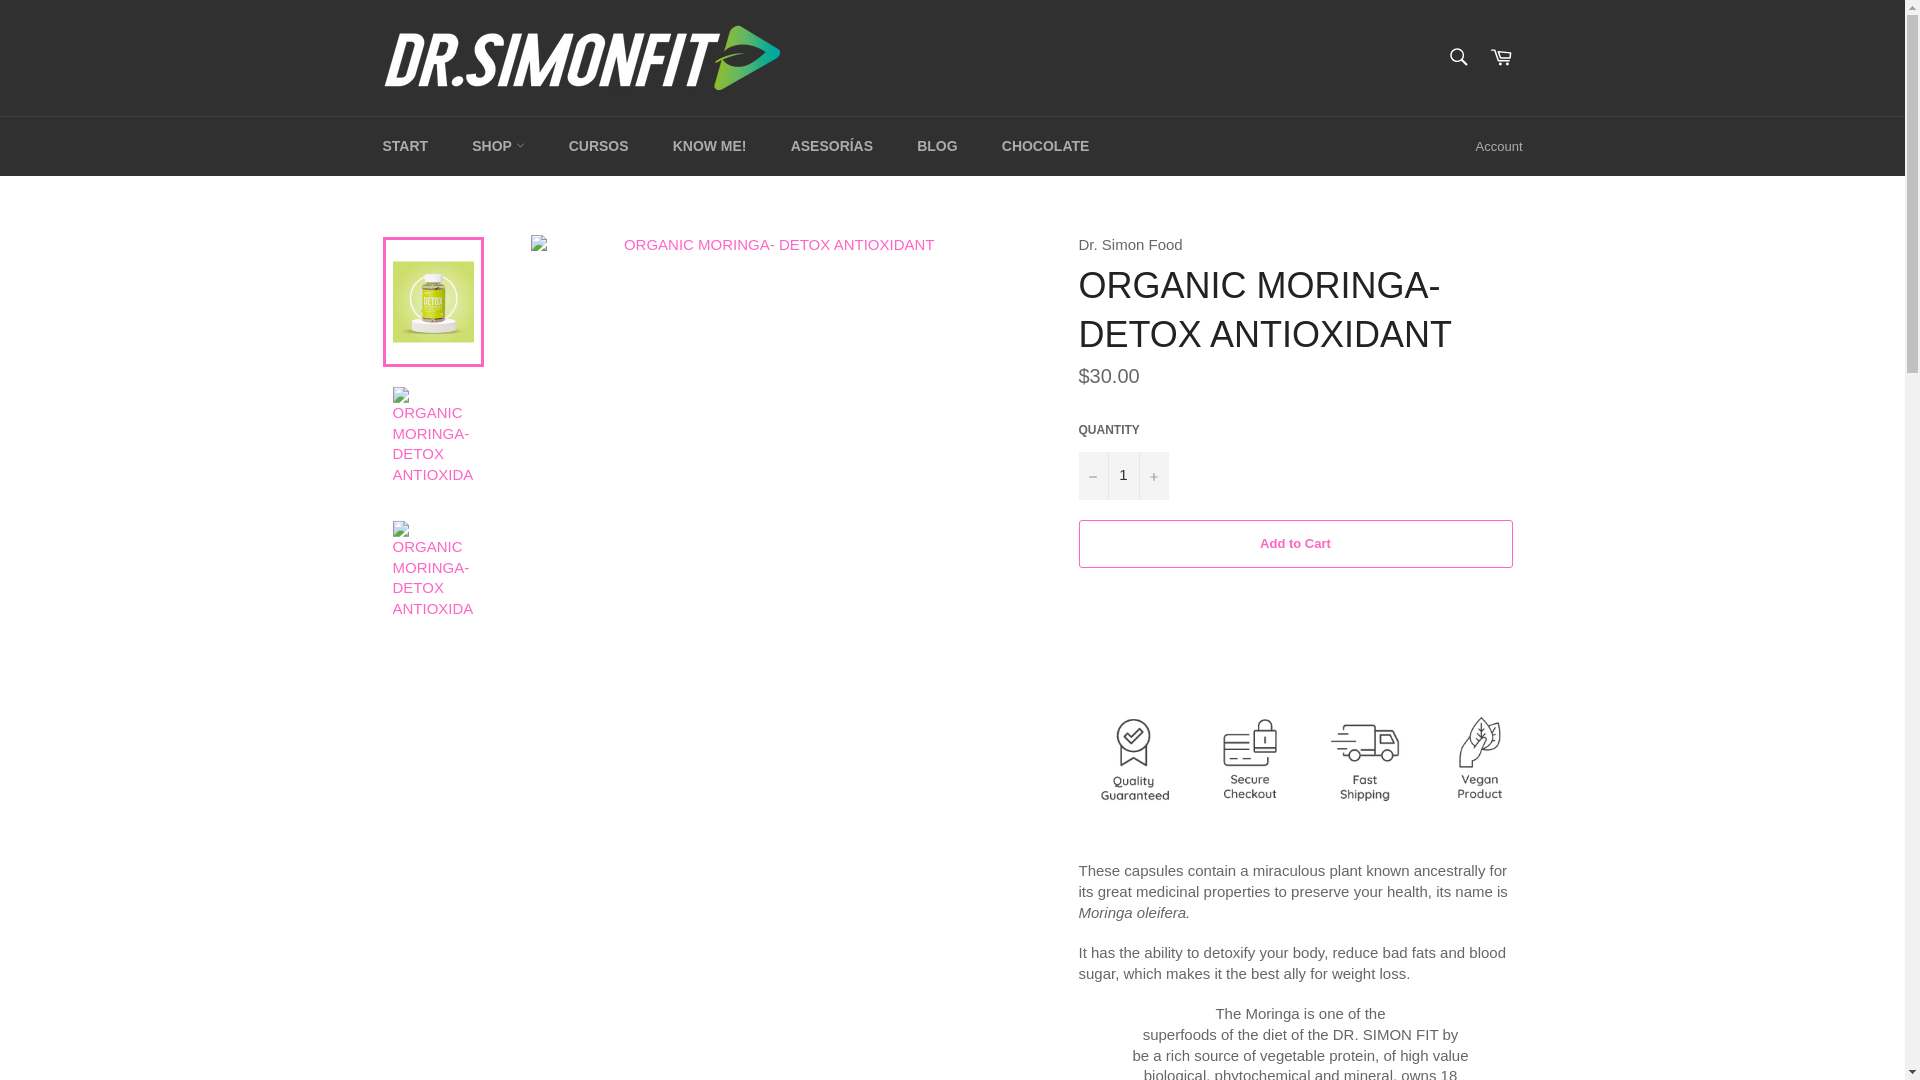 This screenshot has width=1920, height=1080. What do you see at coordinates (404, 146) in the screenshot?
I see `START` at bounding box center [404, 146].